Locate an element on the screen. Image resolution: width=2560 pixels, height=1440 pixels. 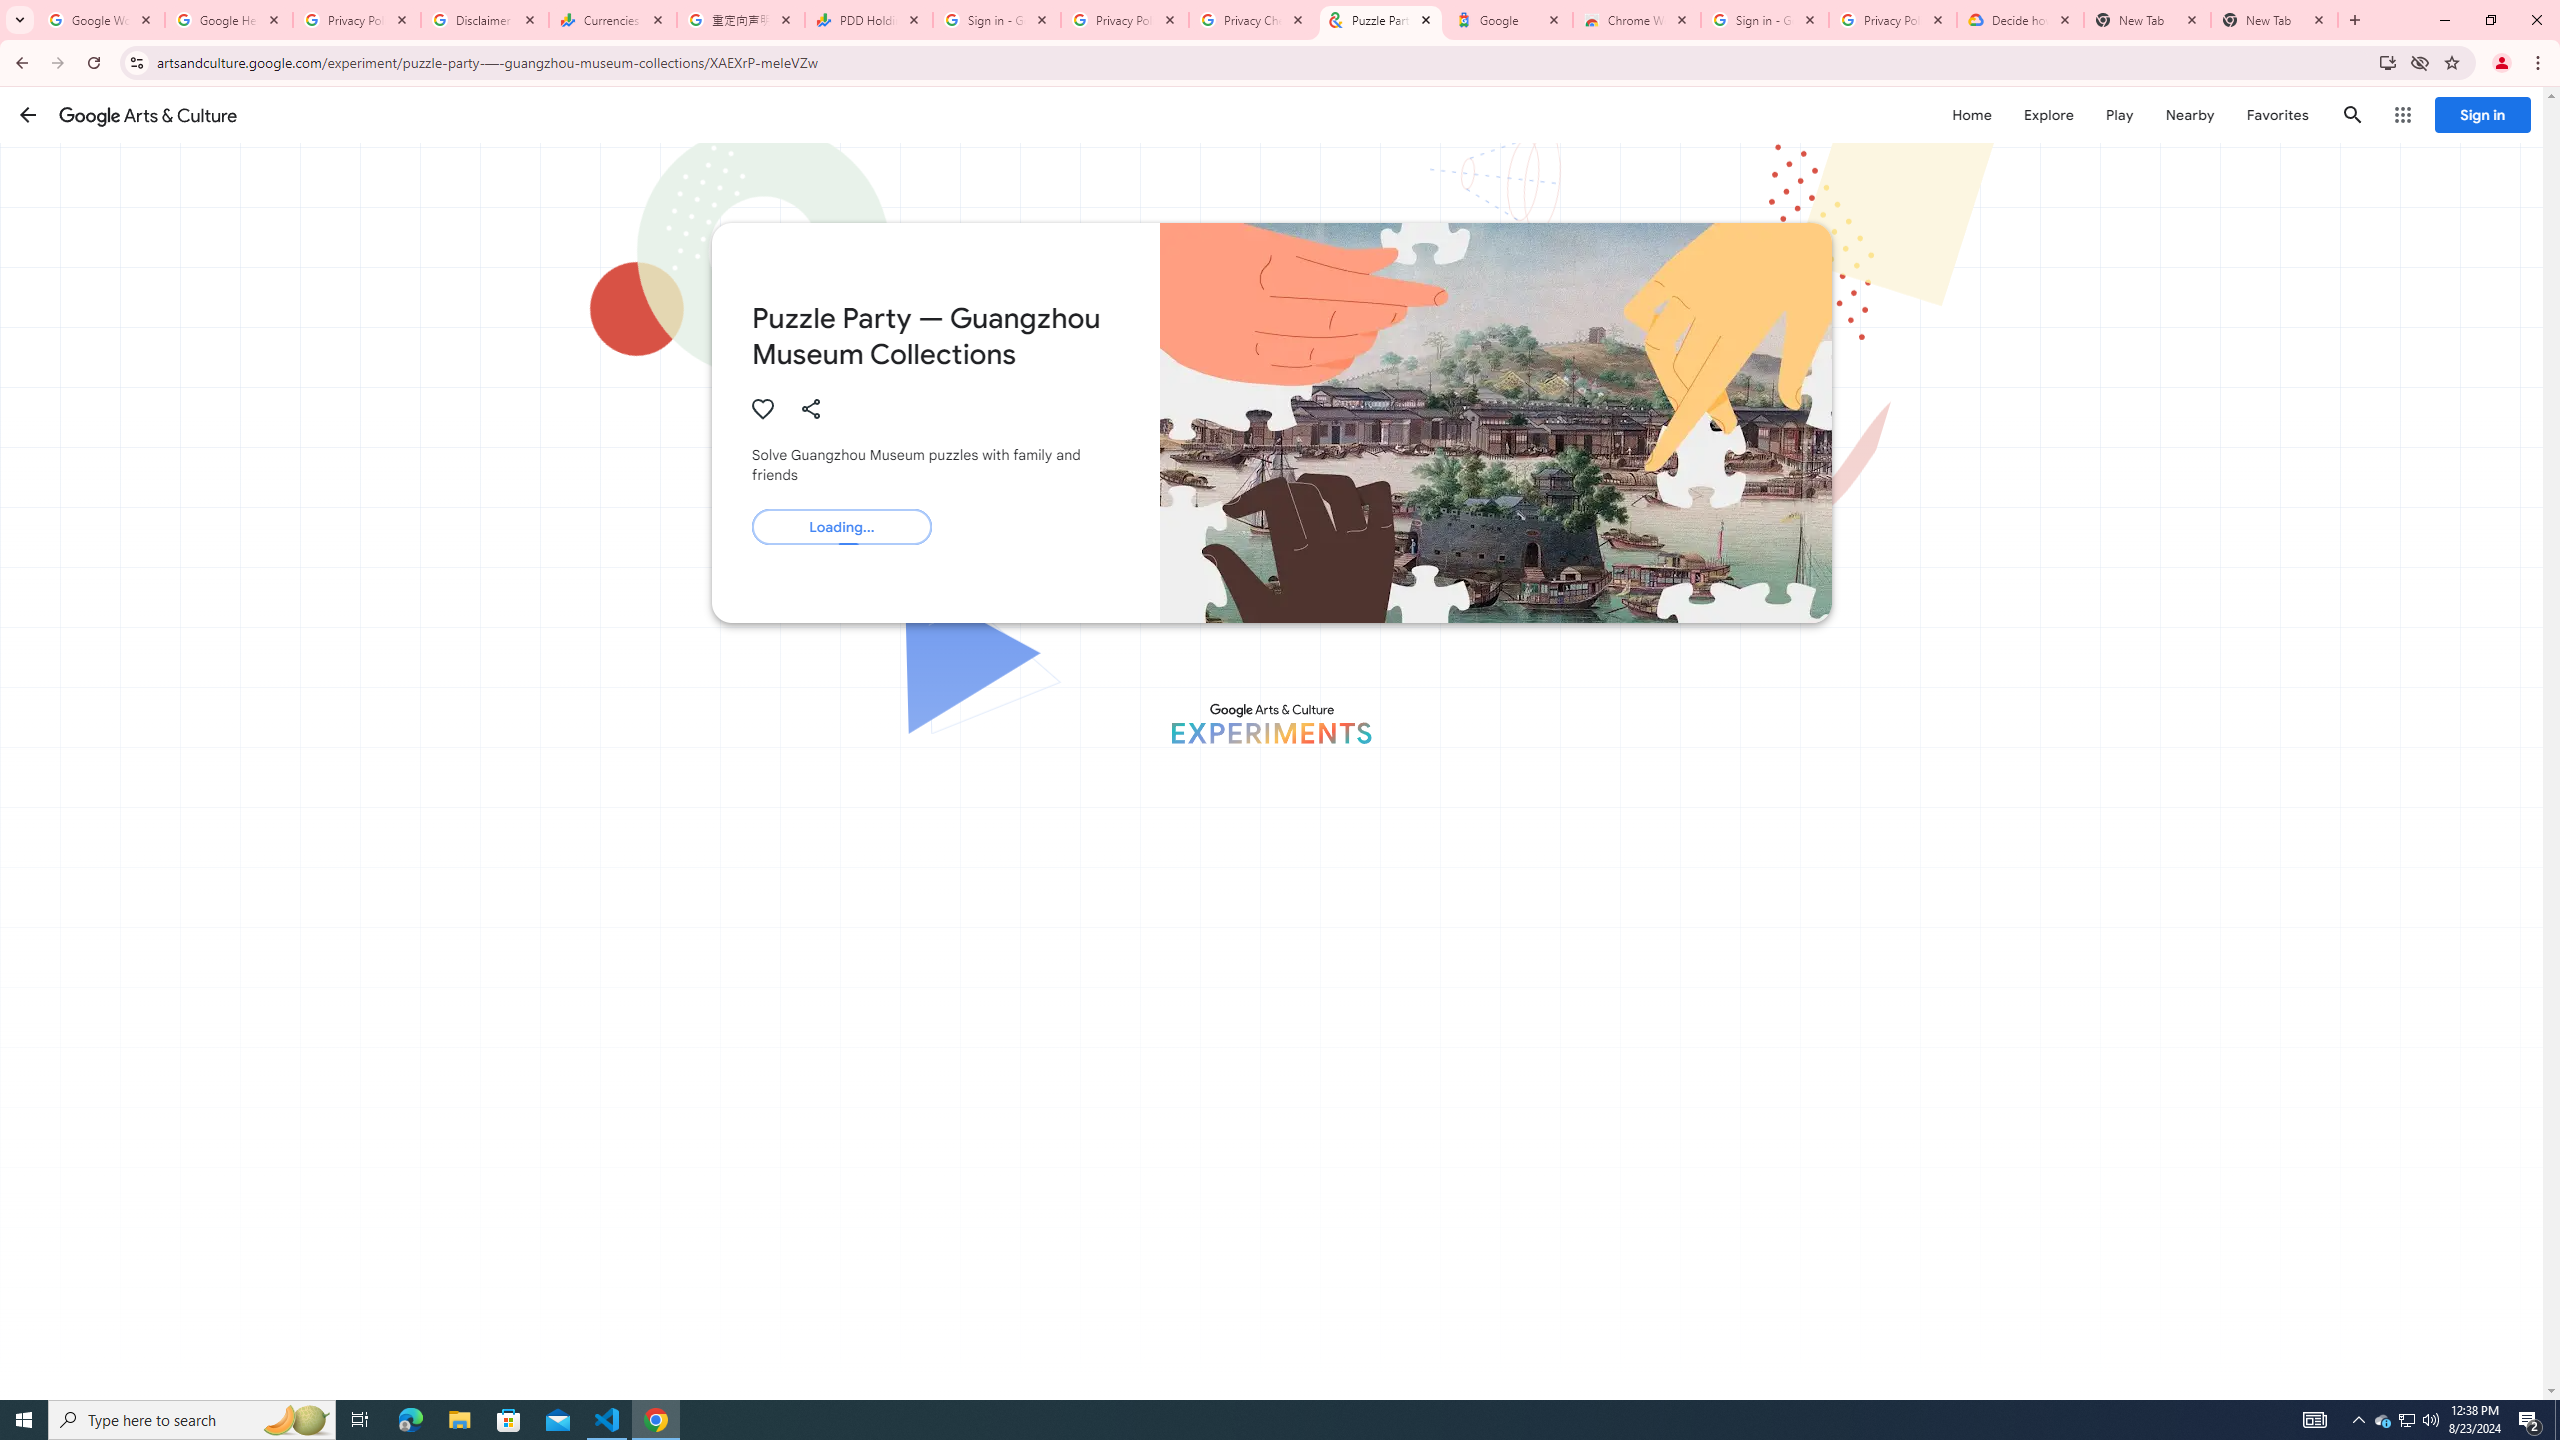
Loading... is located at coordinates (840, 526).